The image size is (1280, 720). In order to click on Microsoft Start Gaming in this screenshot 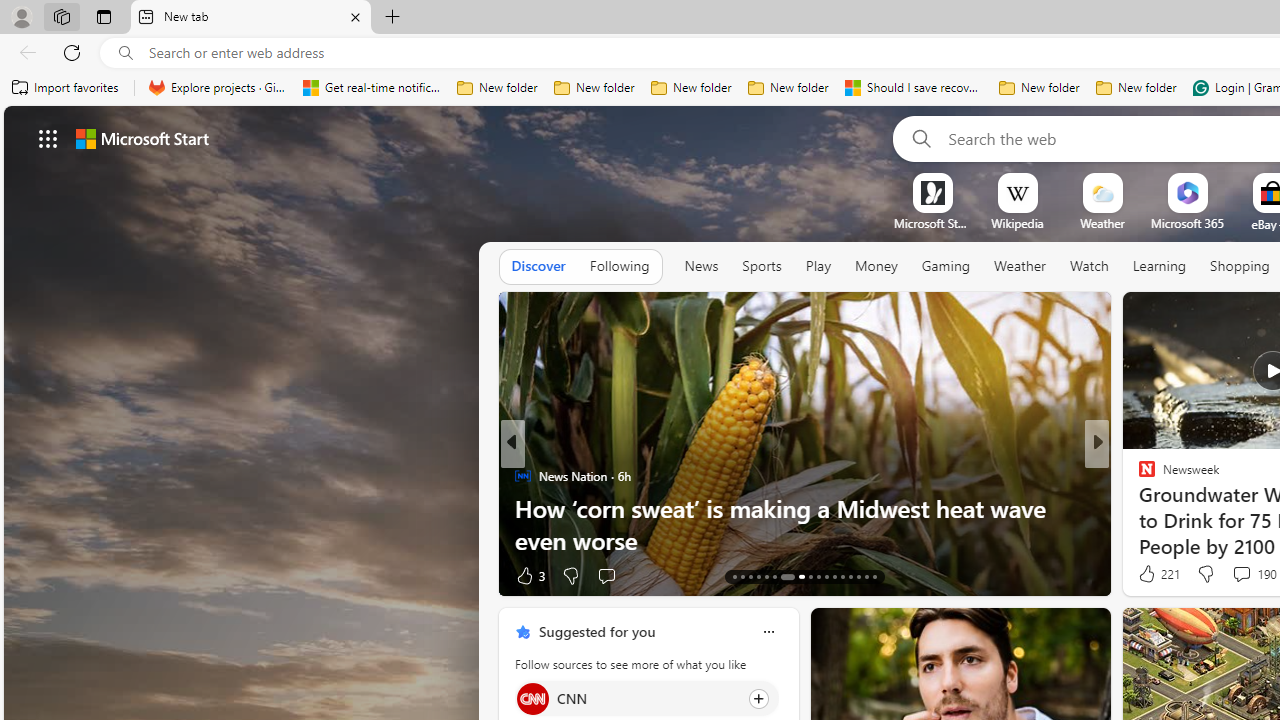, I will do `click(932, 223)`.